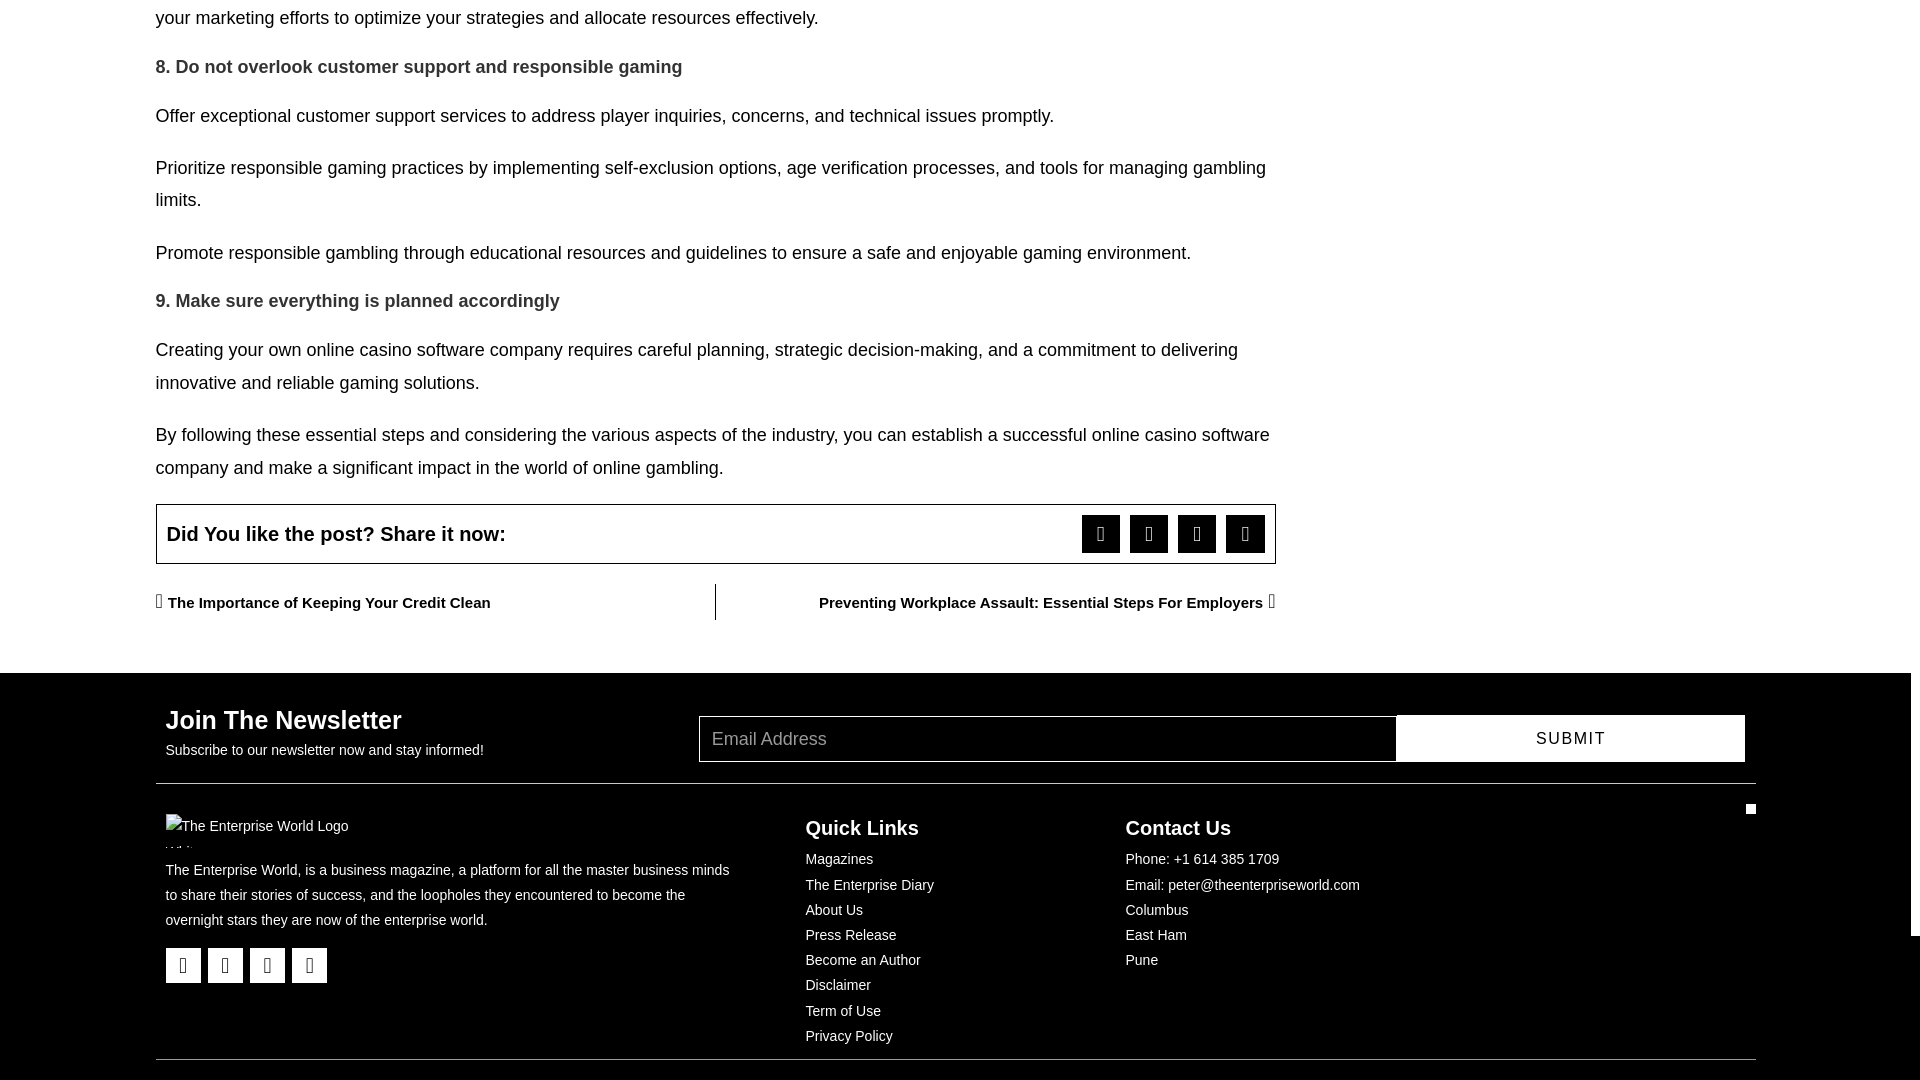  What do you see at coordinates (870, 884) in the screenshot?
I see `The Enterprise Diary` at bounding box center [870, 884].